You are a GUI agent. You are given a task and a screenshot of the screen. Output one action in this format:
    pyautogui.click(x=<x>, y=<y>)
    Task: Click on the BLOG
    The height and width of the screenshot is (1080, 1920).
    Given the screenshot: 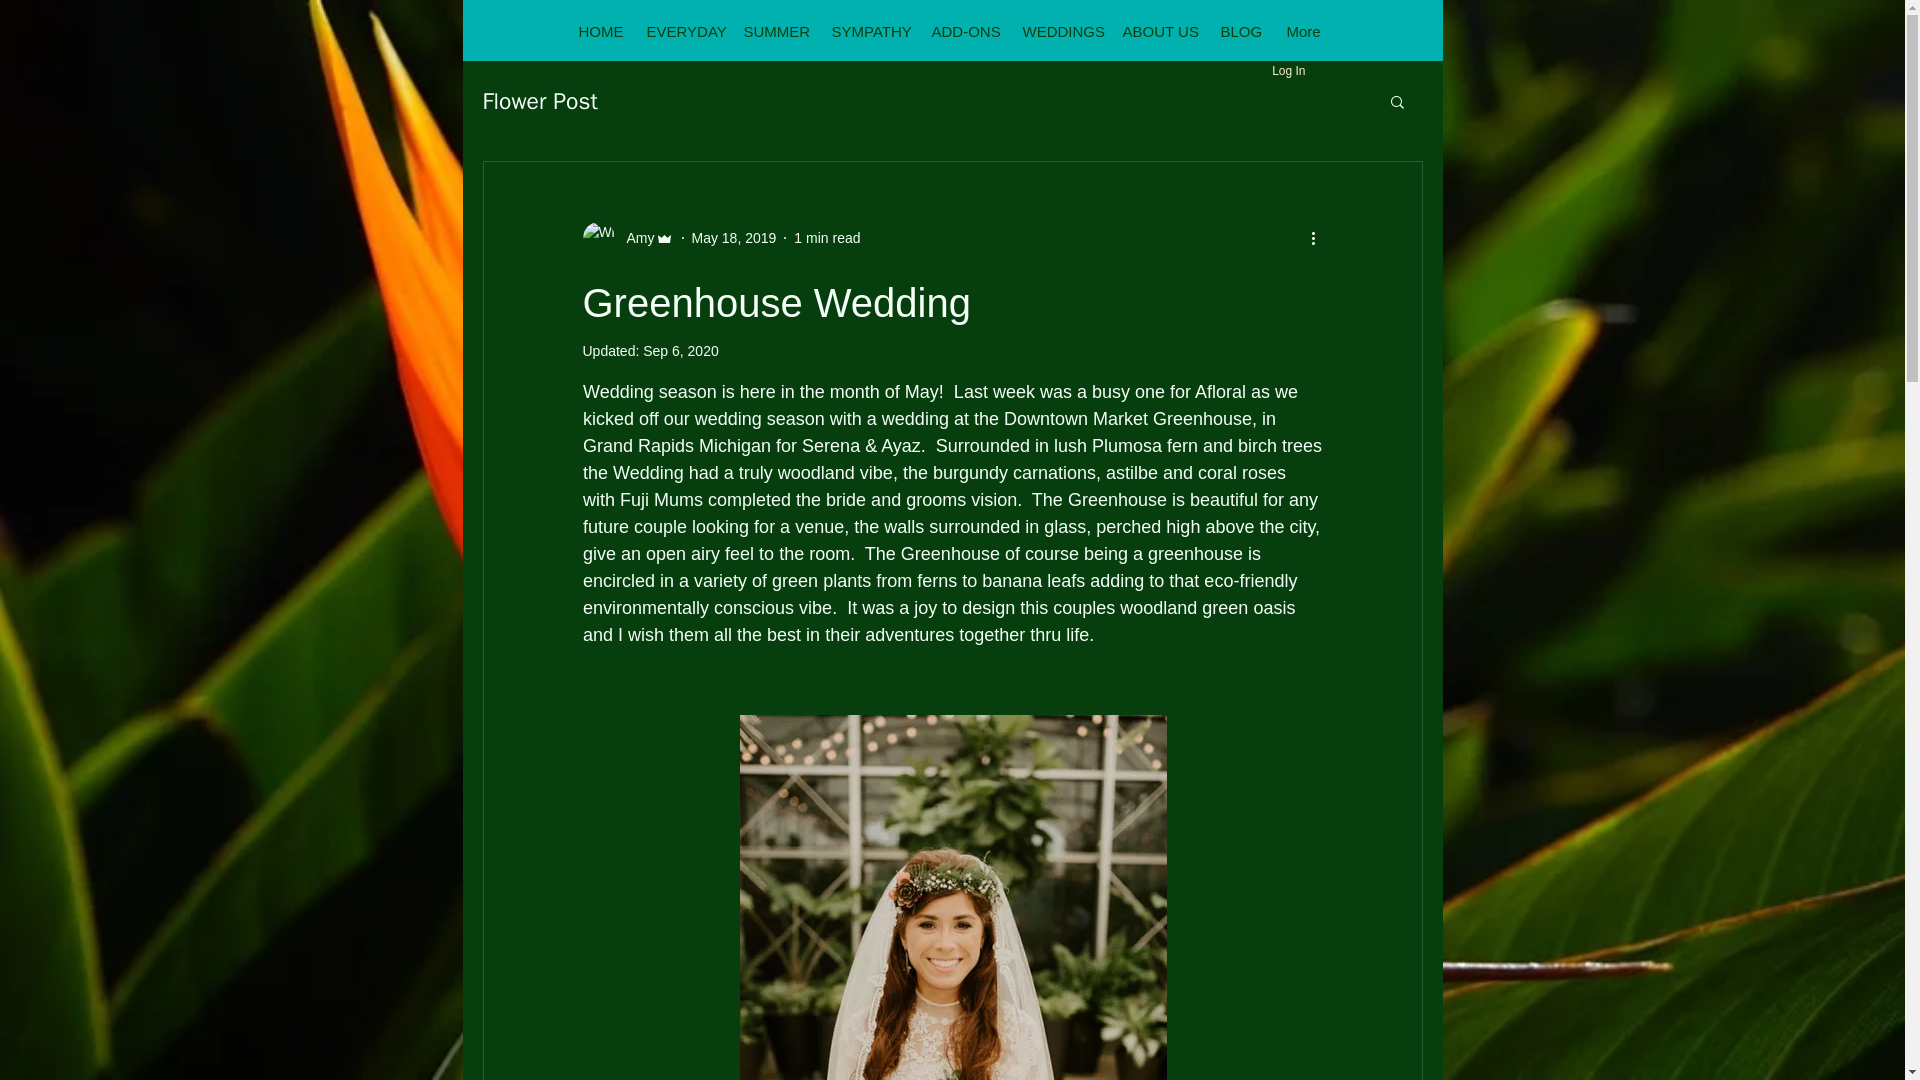 What is the action you would take?
    pyautogui.click(x=1240, y=32)
    